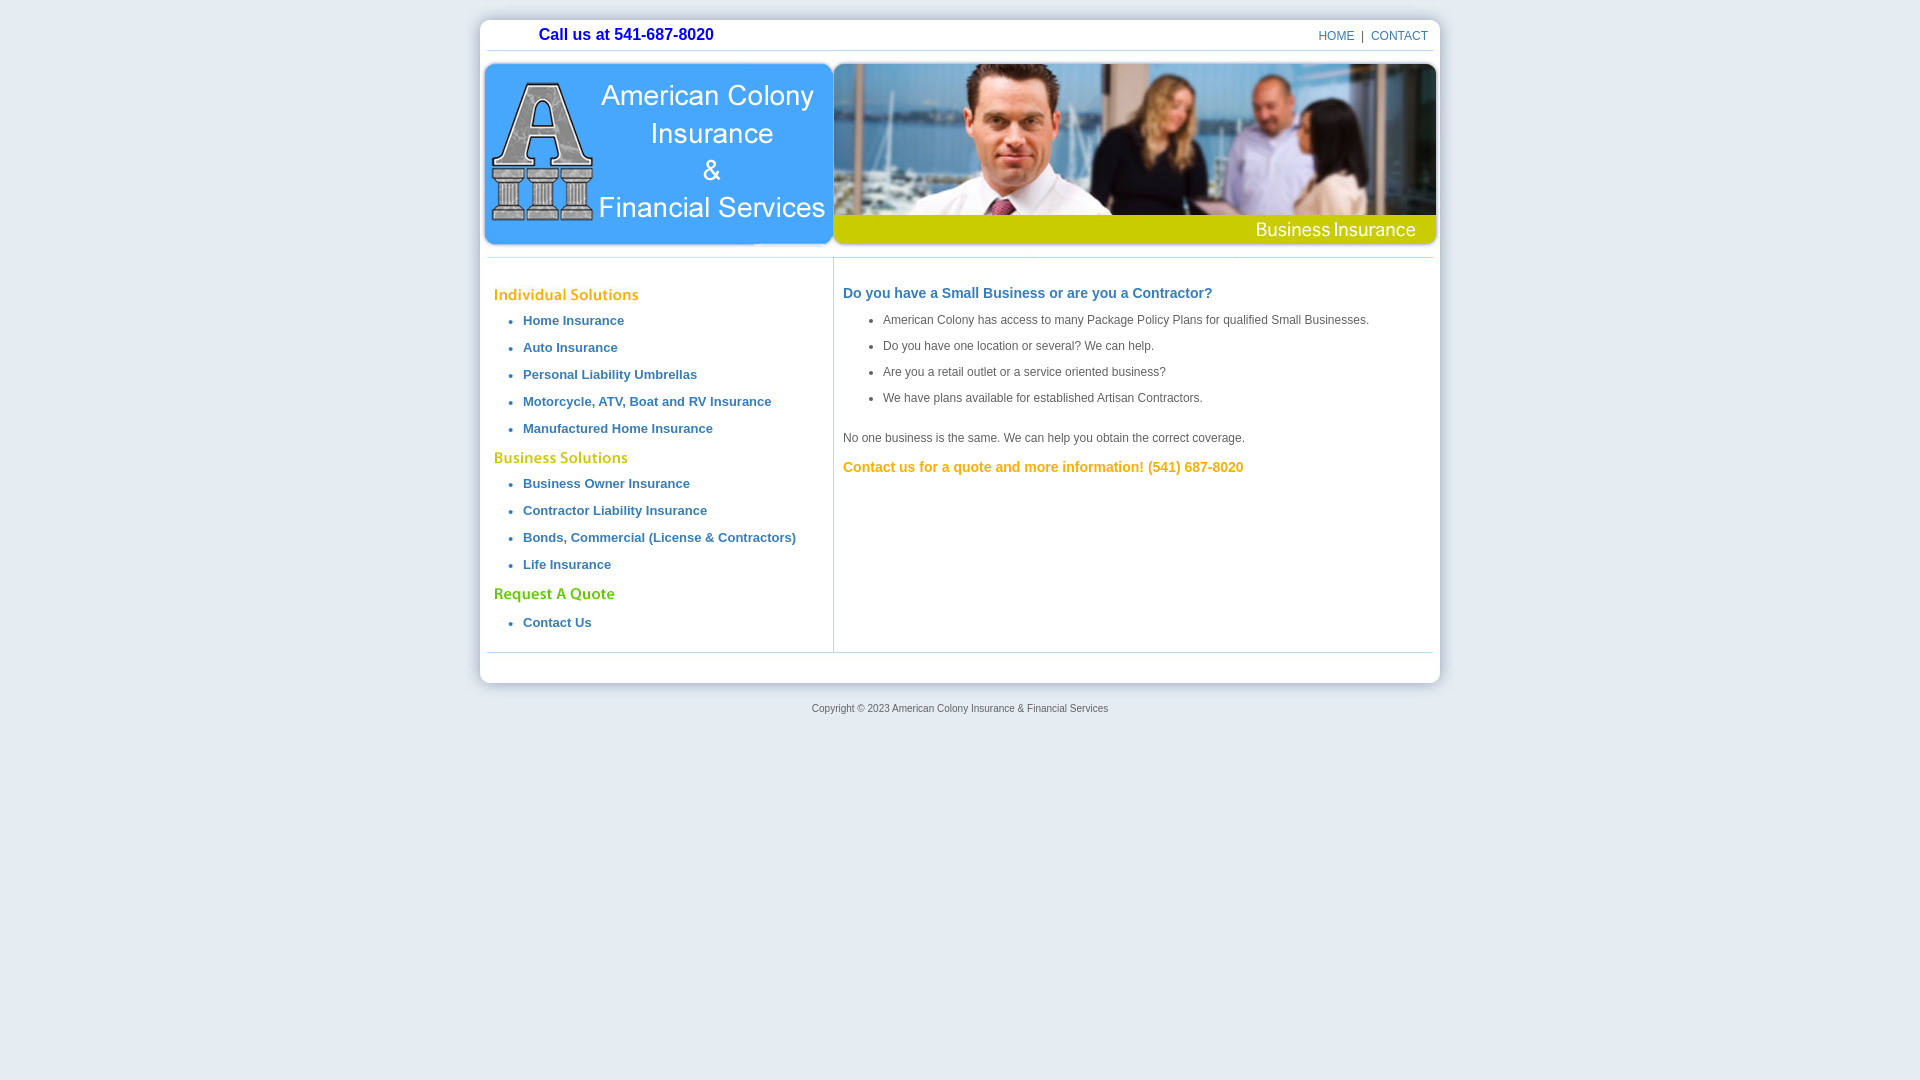 The image size is (1920, 1080). What do you see at coordinates (648, 402) in the screenshot?
I see `Motorcycle, ATV, Boat and RV Insurance` at bounding box center [648, 402].